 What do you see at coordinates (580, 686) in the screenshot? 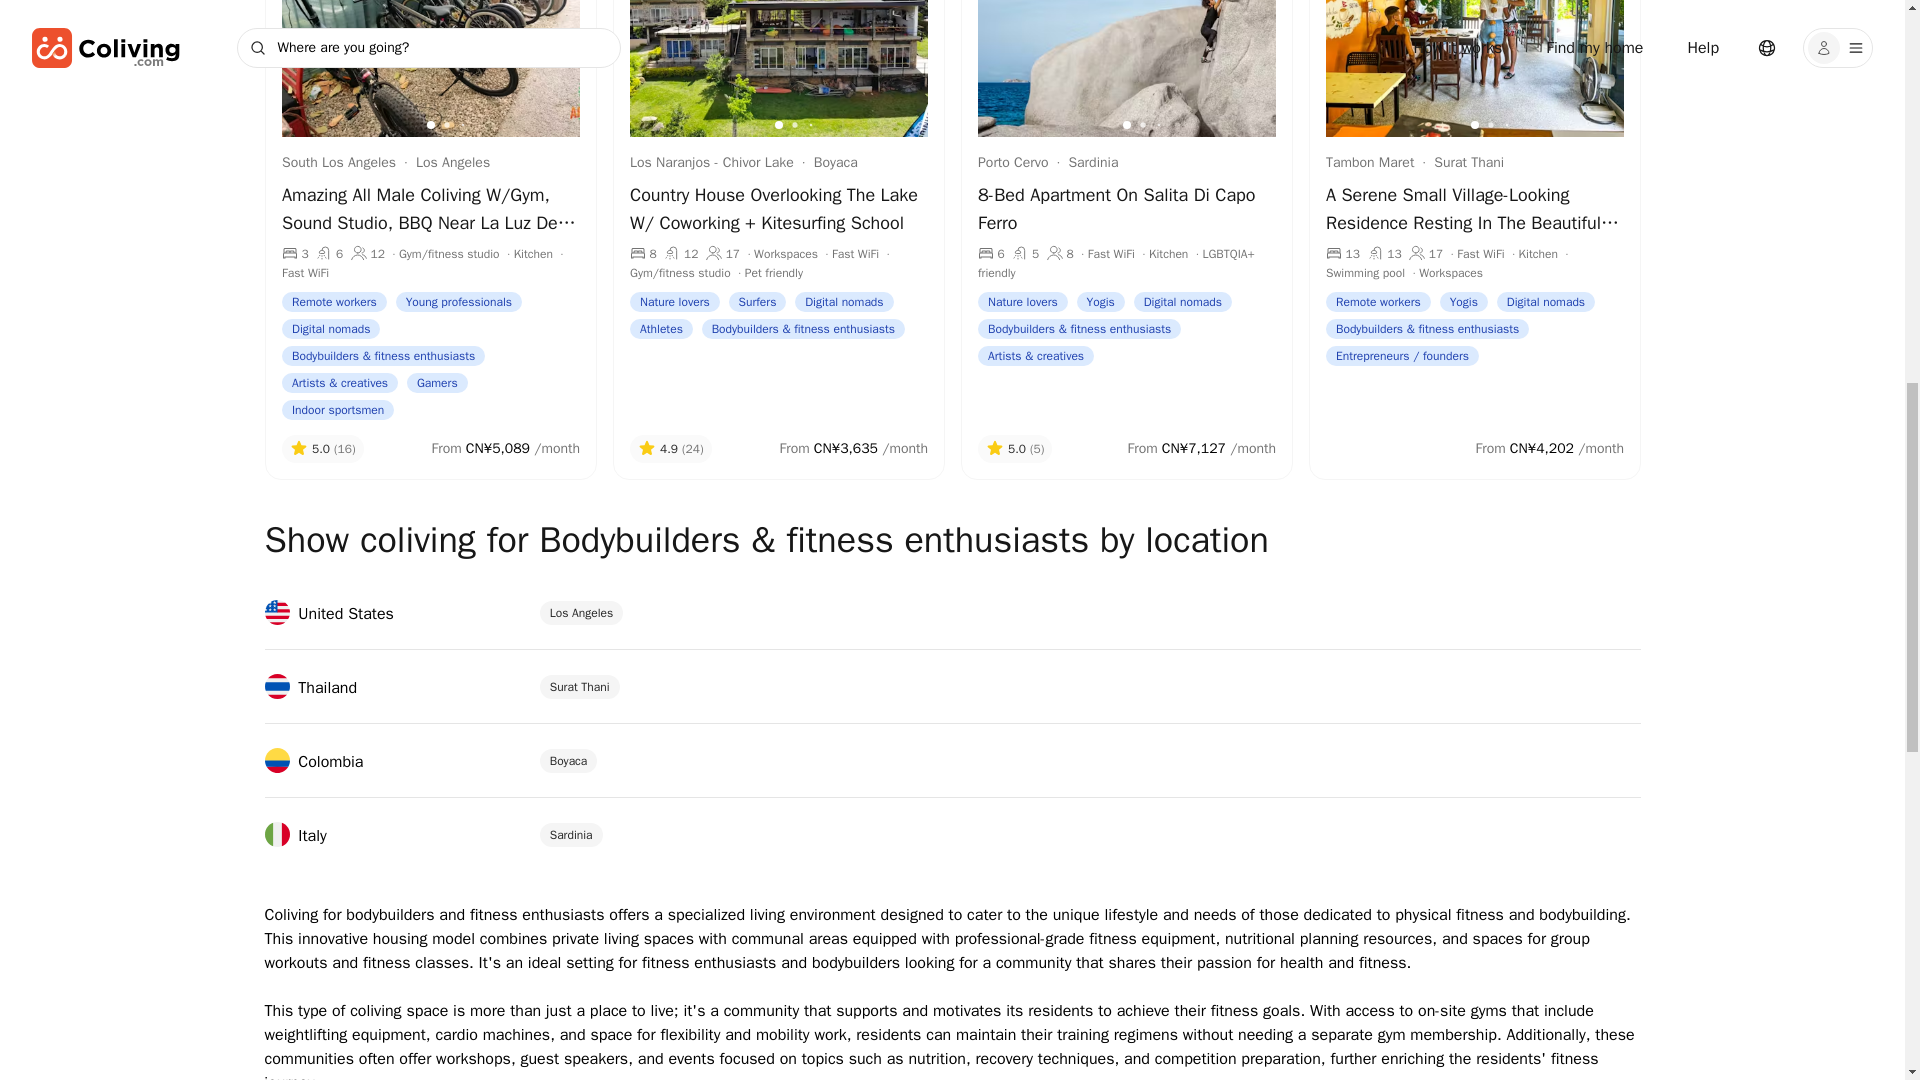
I see `Surat Thani` at bounding box center [580, 686].